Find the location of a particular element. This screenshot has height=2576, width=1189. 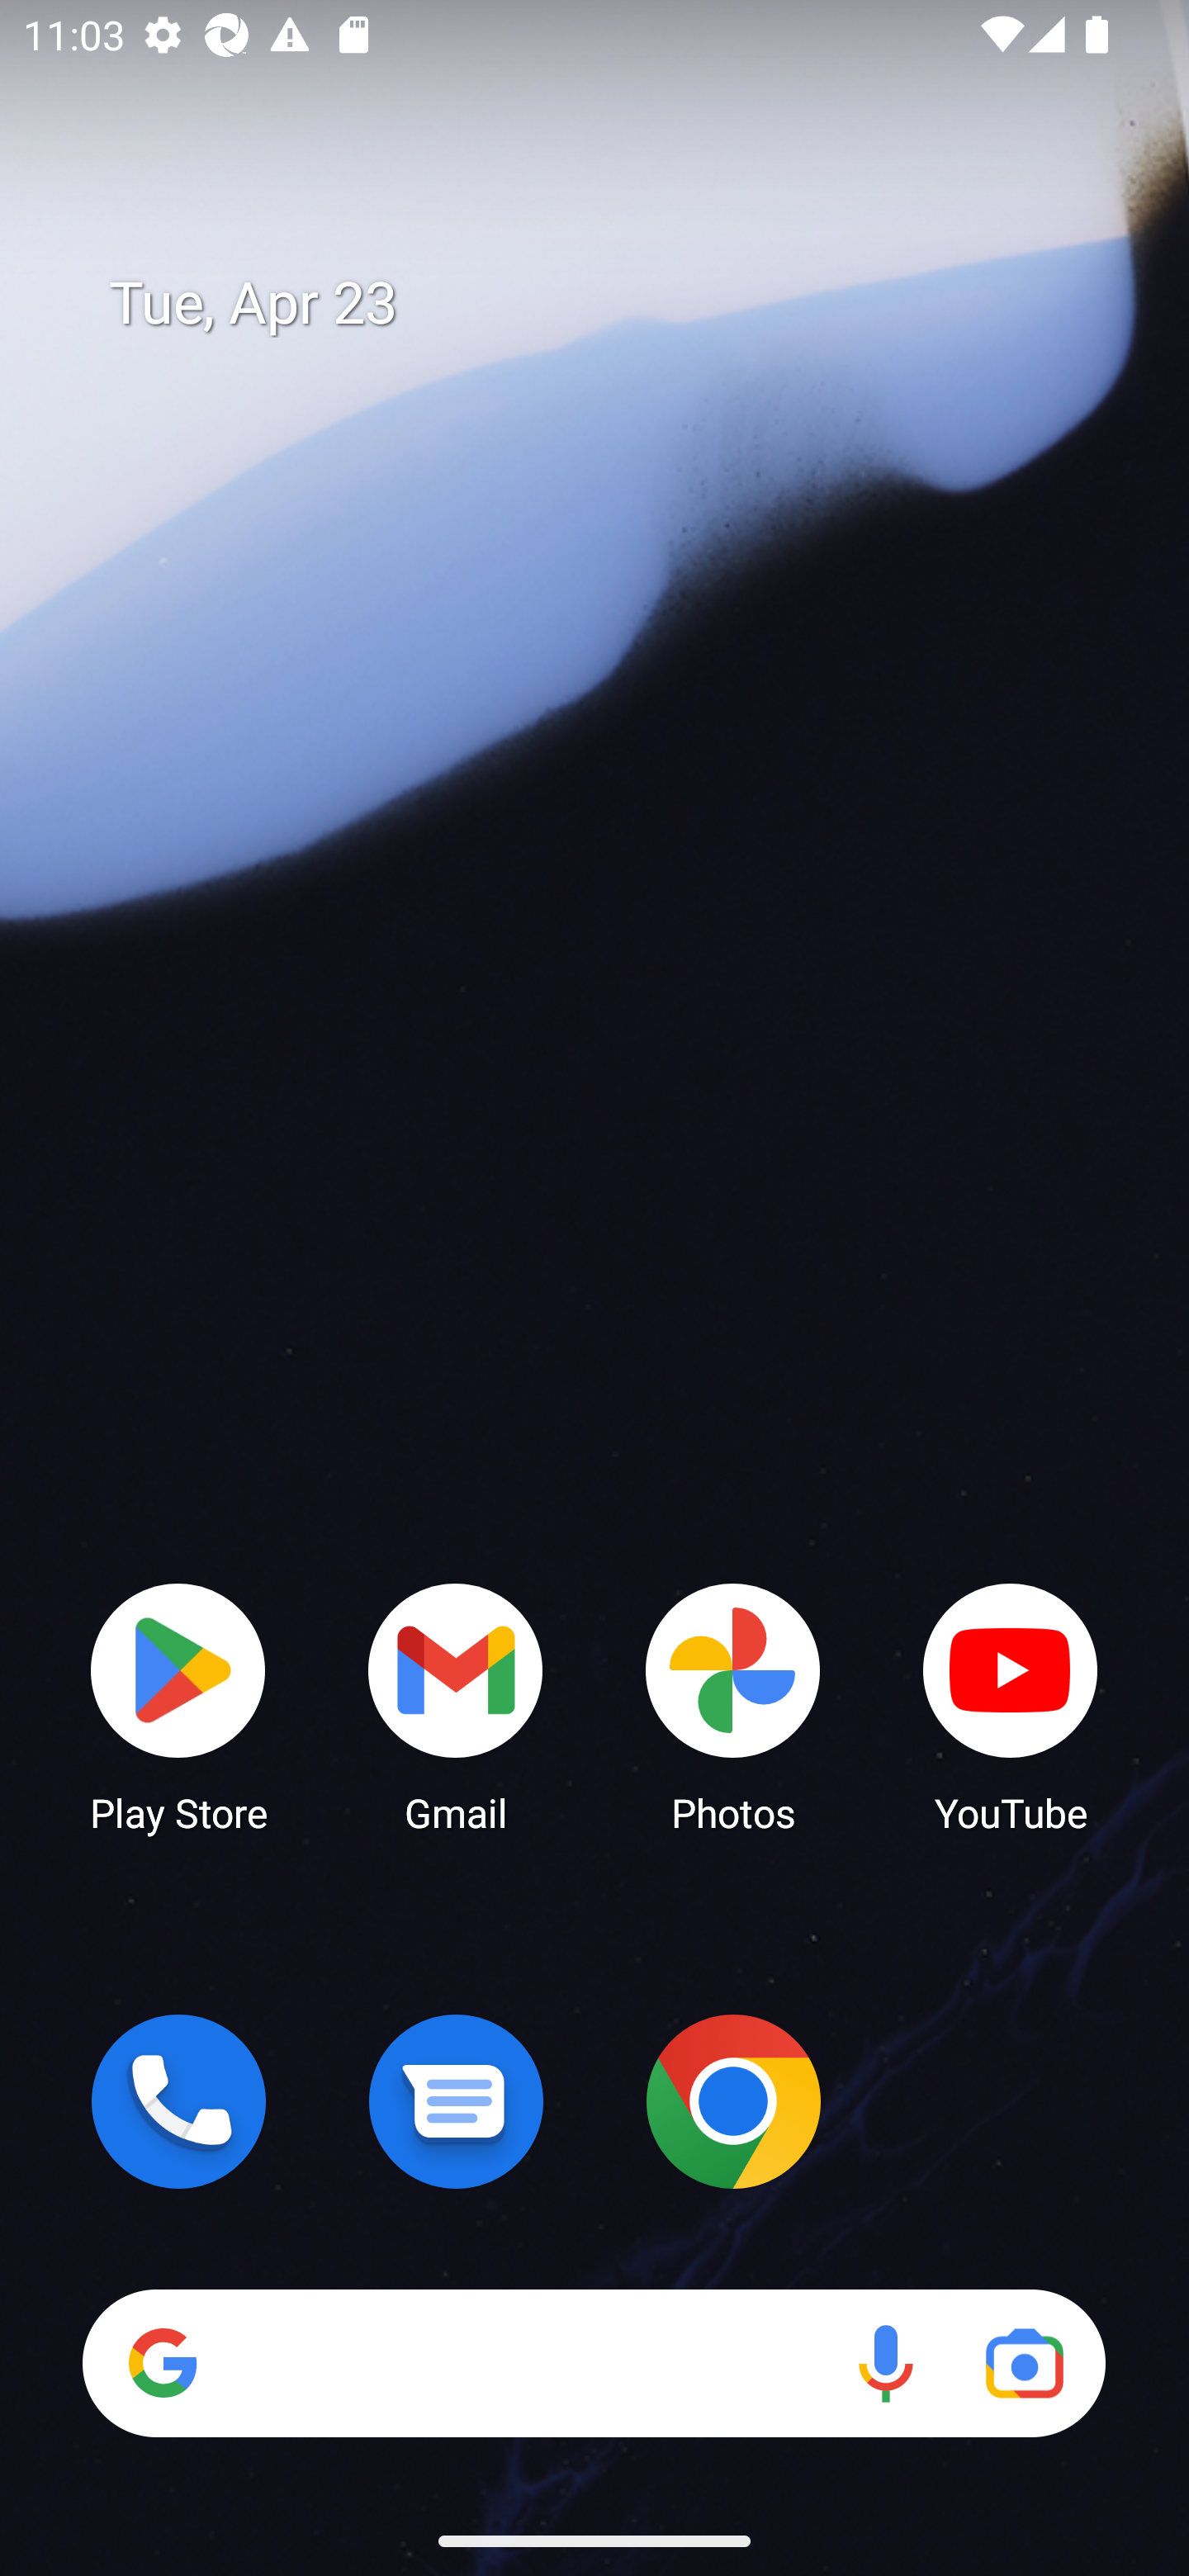

Chrome is located at coordinates (733, 2101).